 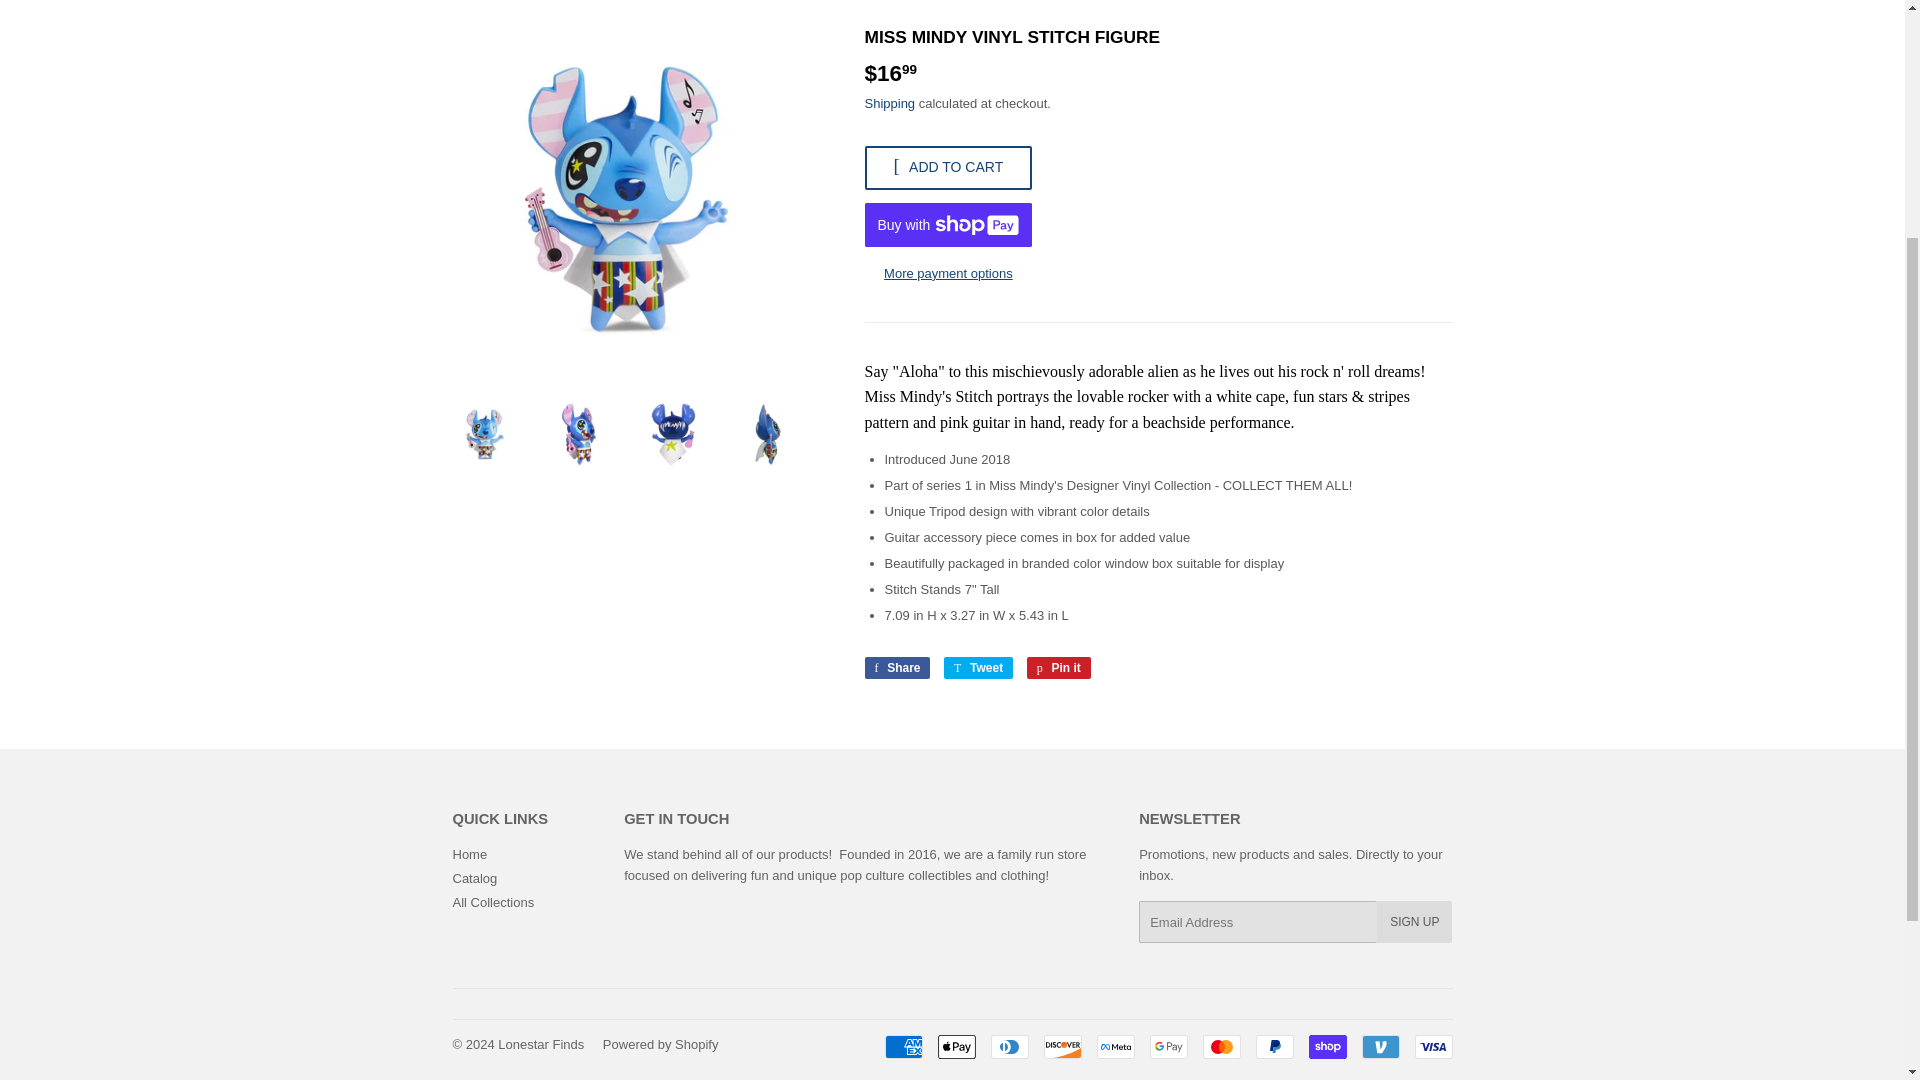 What do you see at coordinates (660, 1044) in the screenshot?
I see `ADD TO CART` at bounding box center [660, 1044].